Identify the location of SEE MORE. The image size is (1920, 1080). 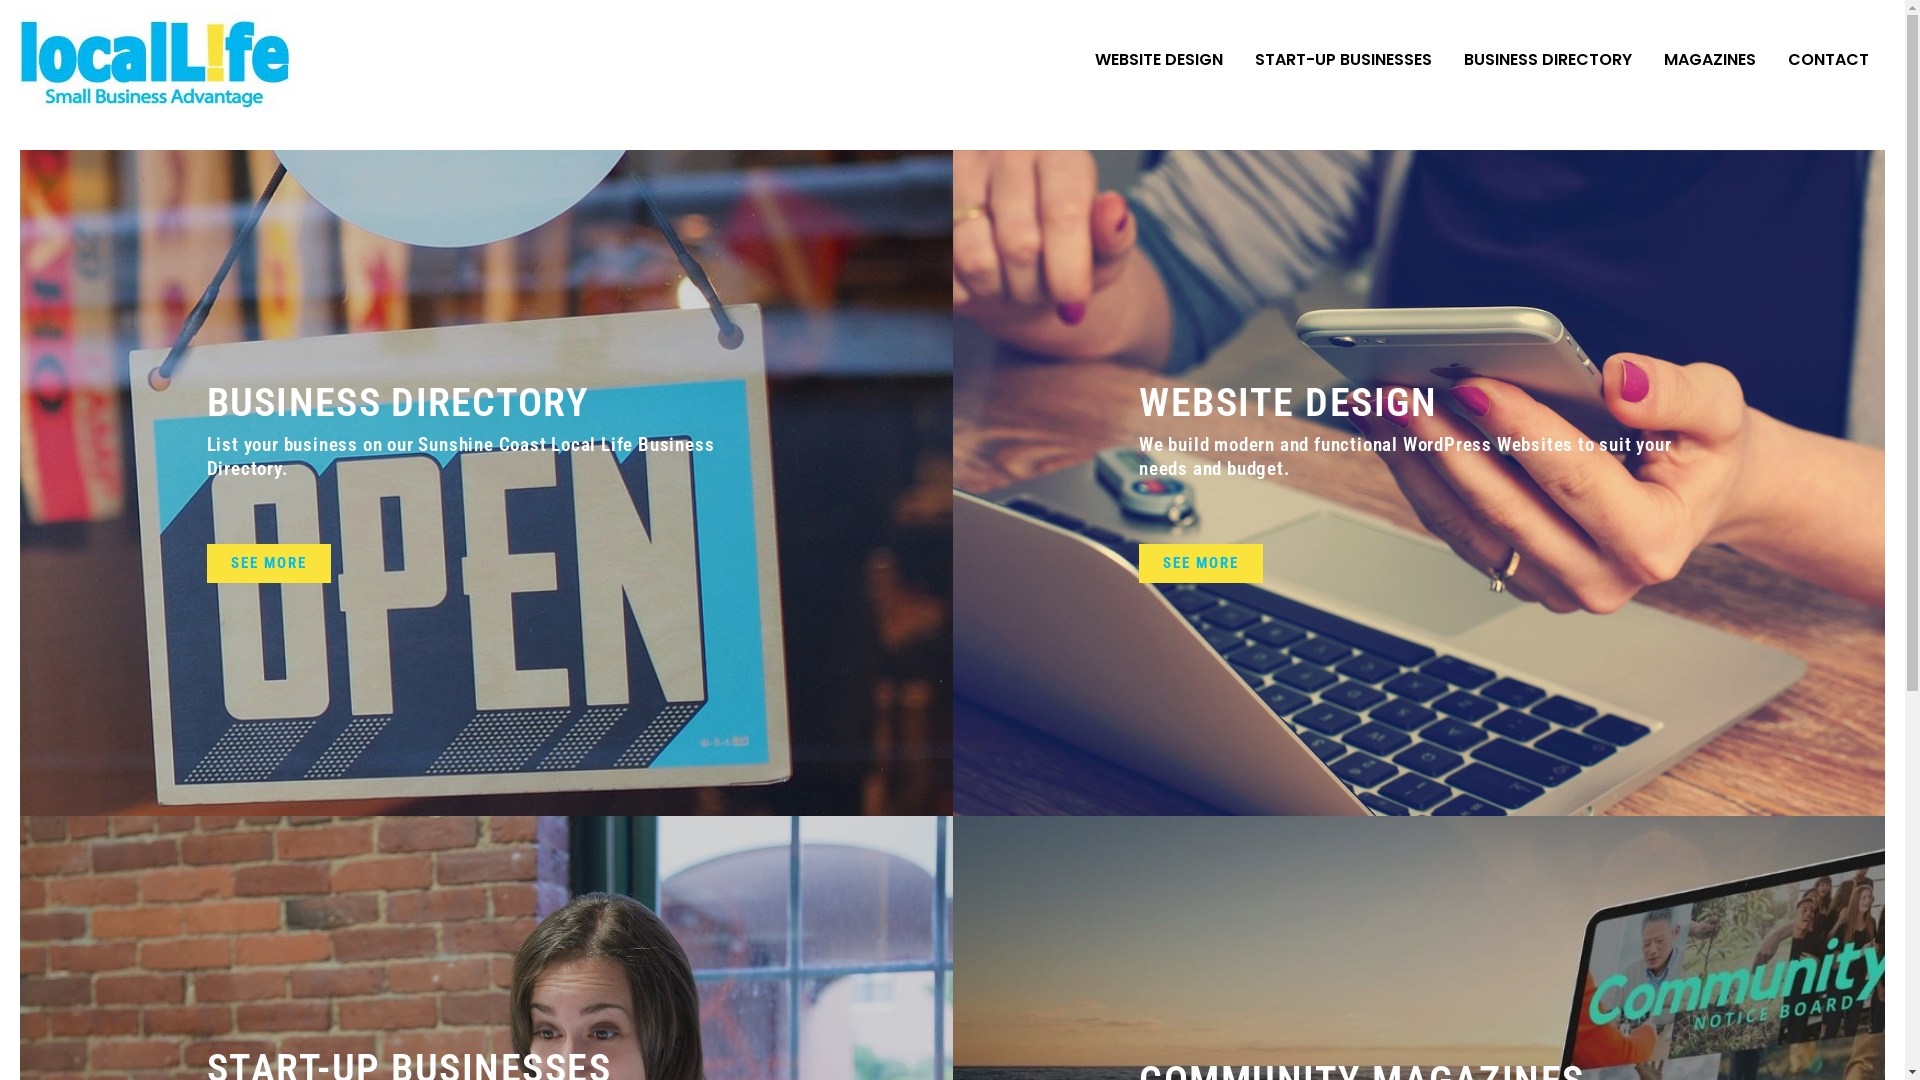
(1201, 564).